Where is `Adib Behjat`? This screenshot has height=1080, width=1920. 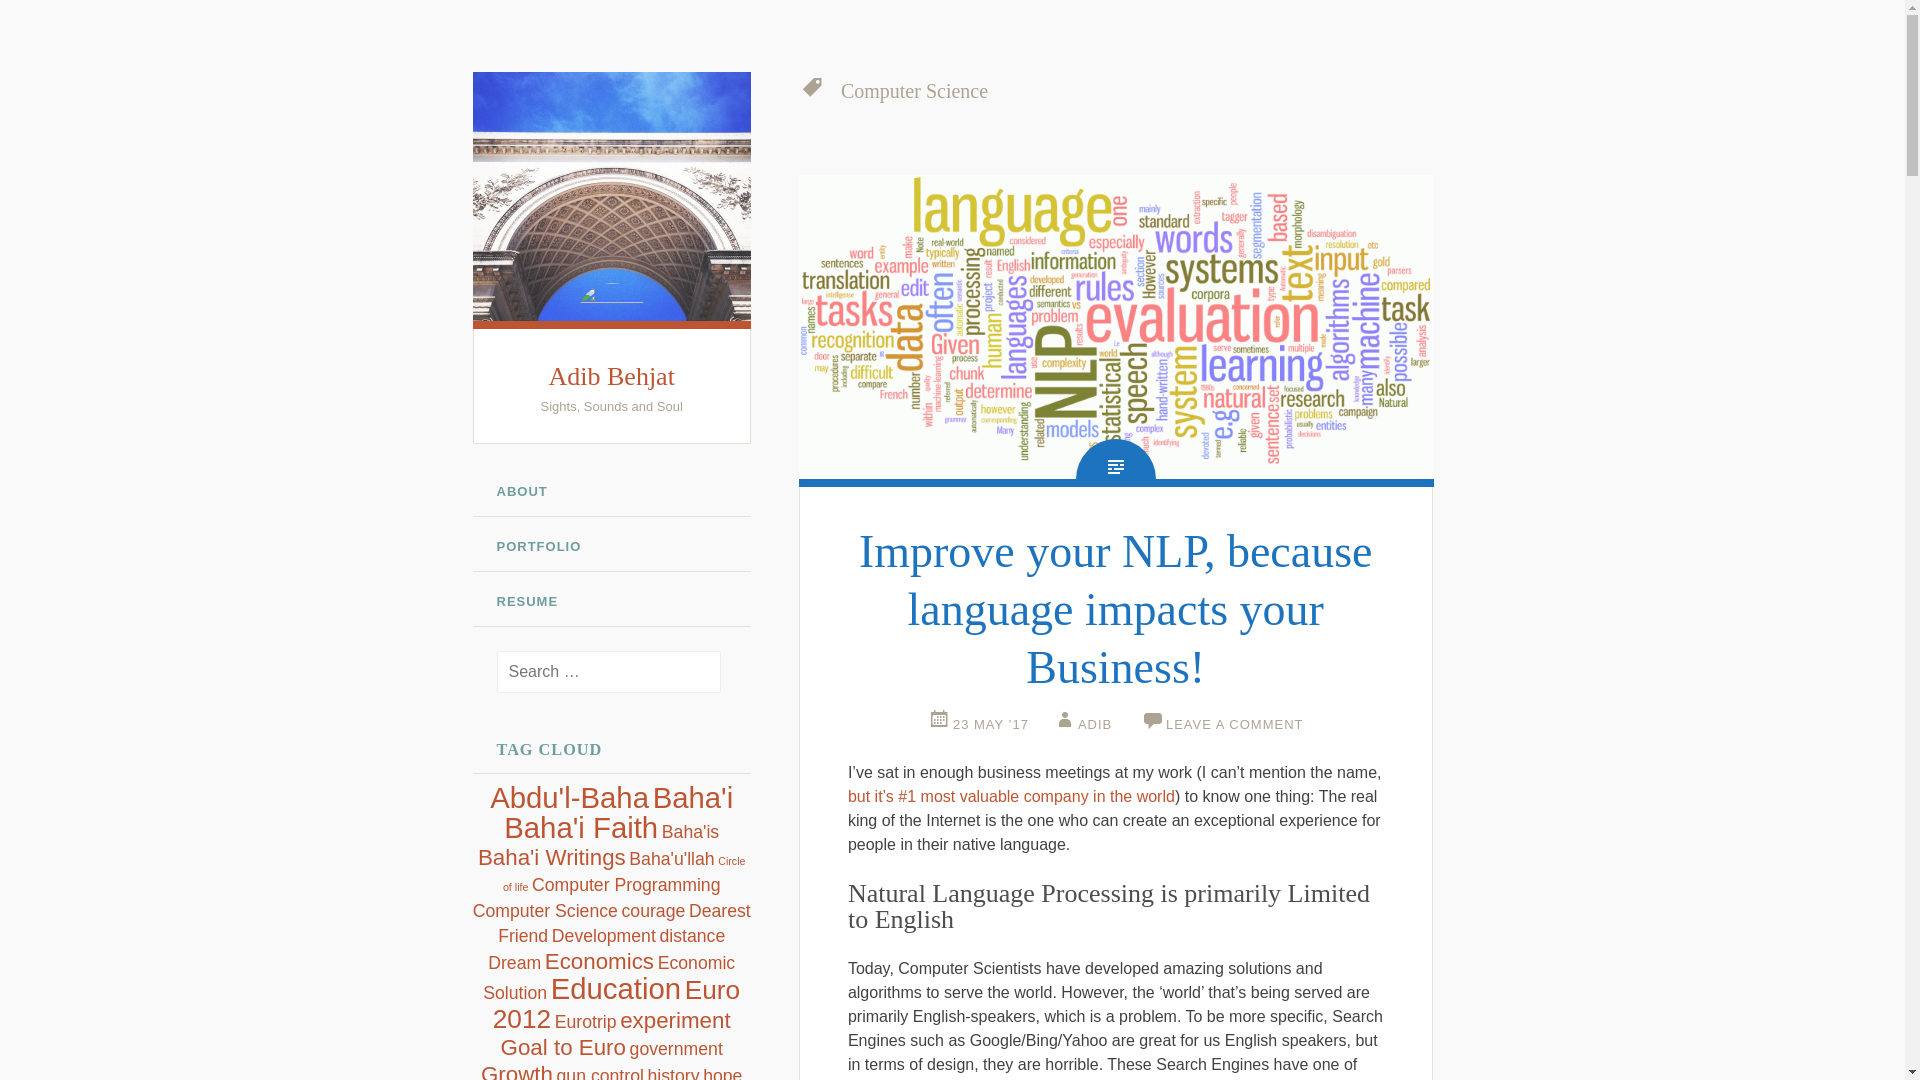 Adib Behjat is located at coordinates (610, 376).